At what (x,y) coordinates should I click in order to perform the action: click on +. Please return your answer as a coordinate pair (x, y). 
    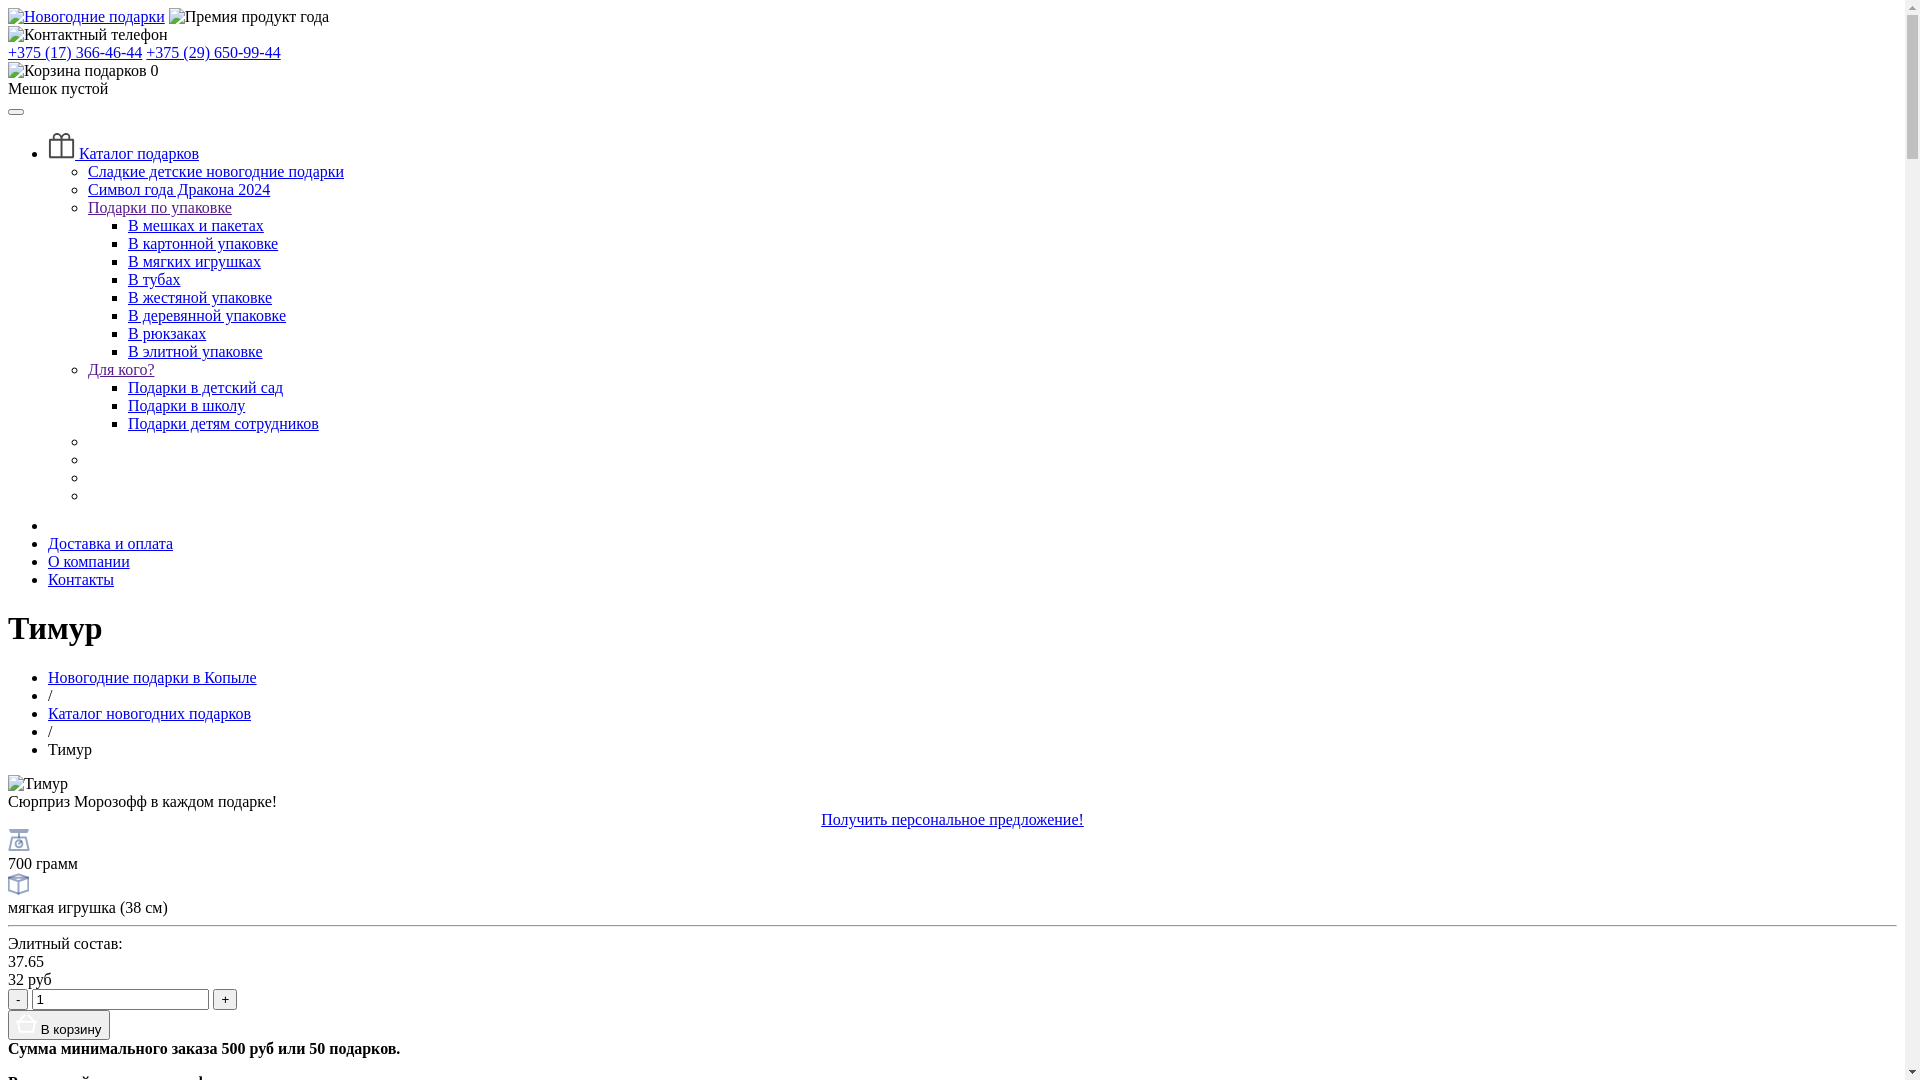
    Looking at the image, I should click on (225, 1000).